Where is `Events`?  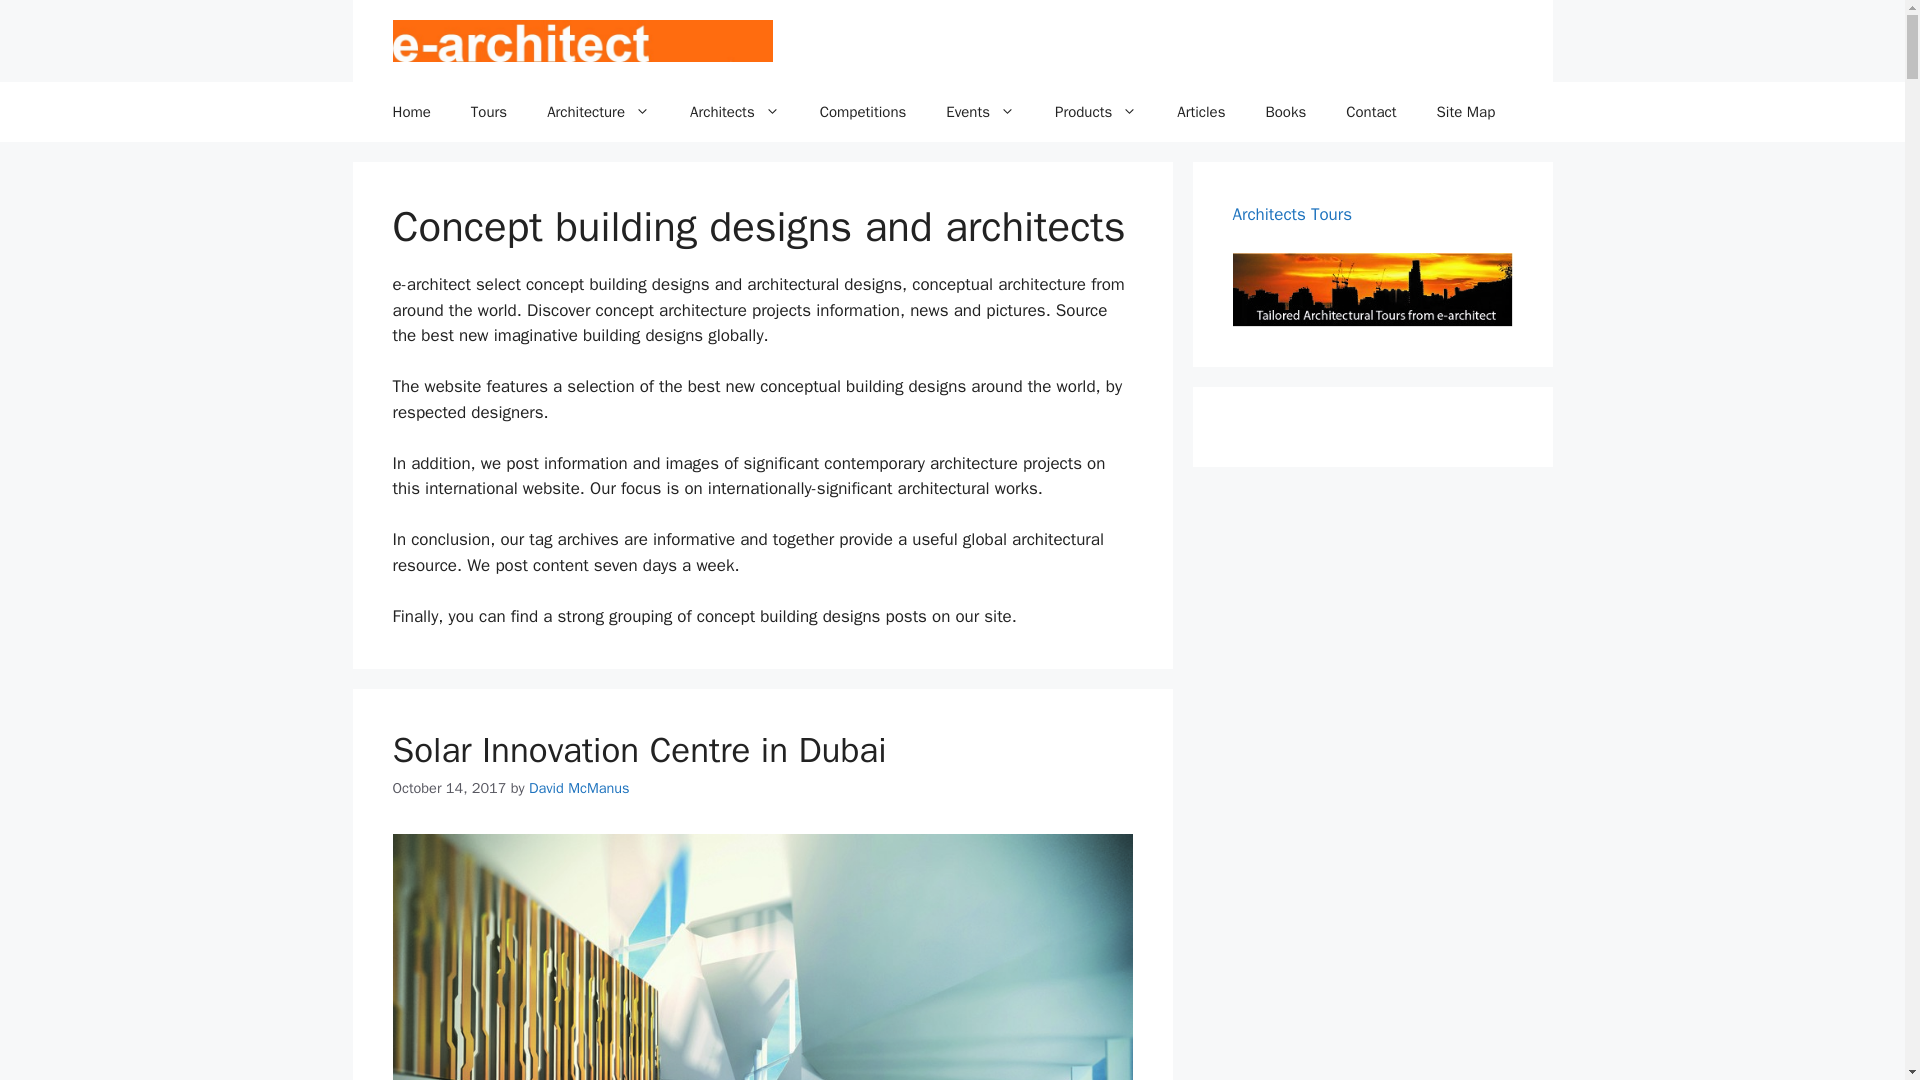 Events is located at coordinates (980, 112).